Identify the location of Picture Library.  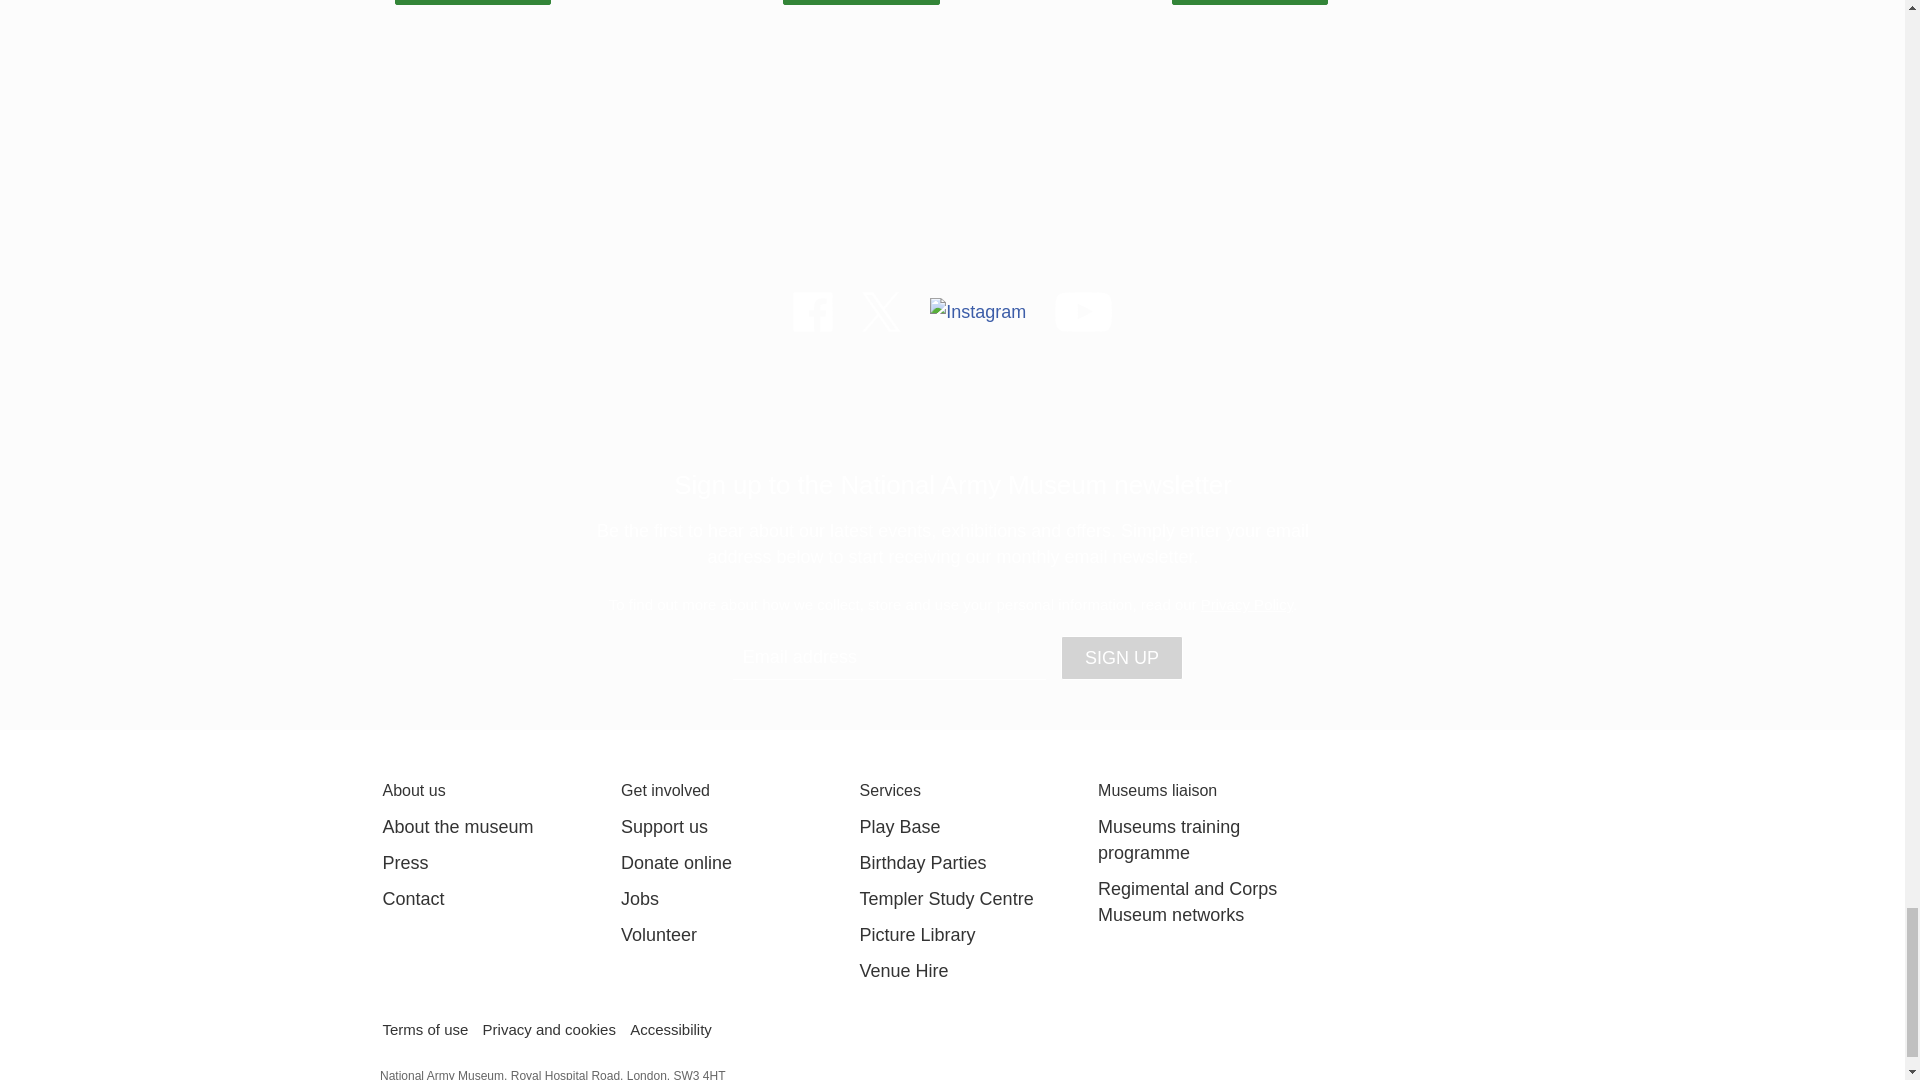
(918, 934).